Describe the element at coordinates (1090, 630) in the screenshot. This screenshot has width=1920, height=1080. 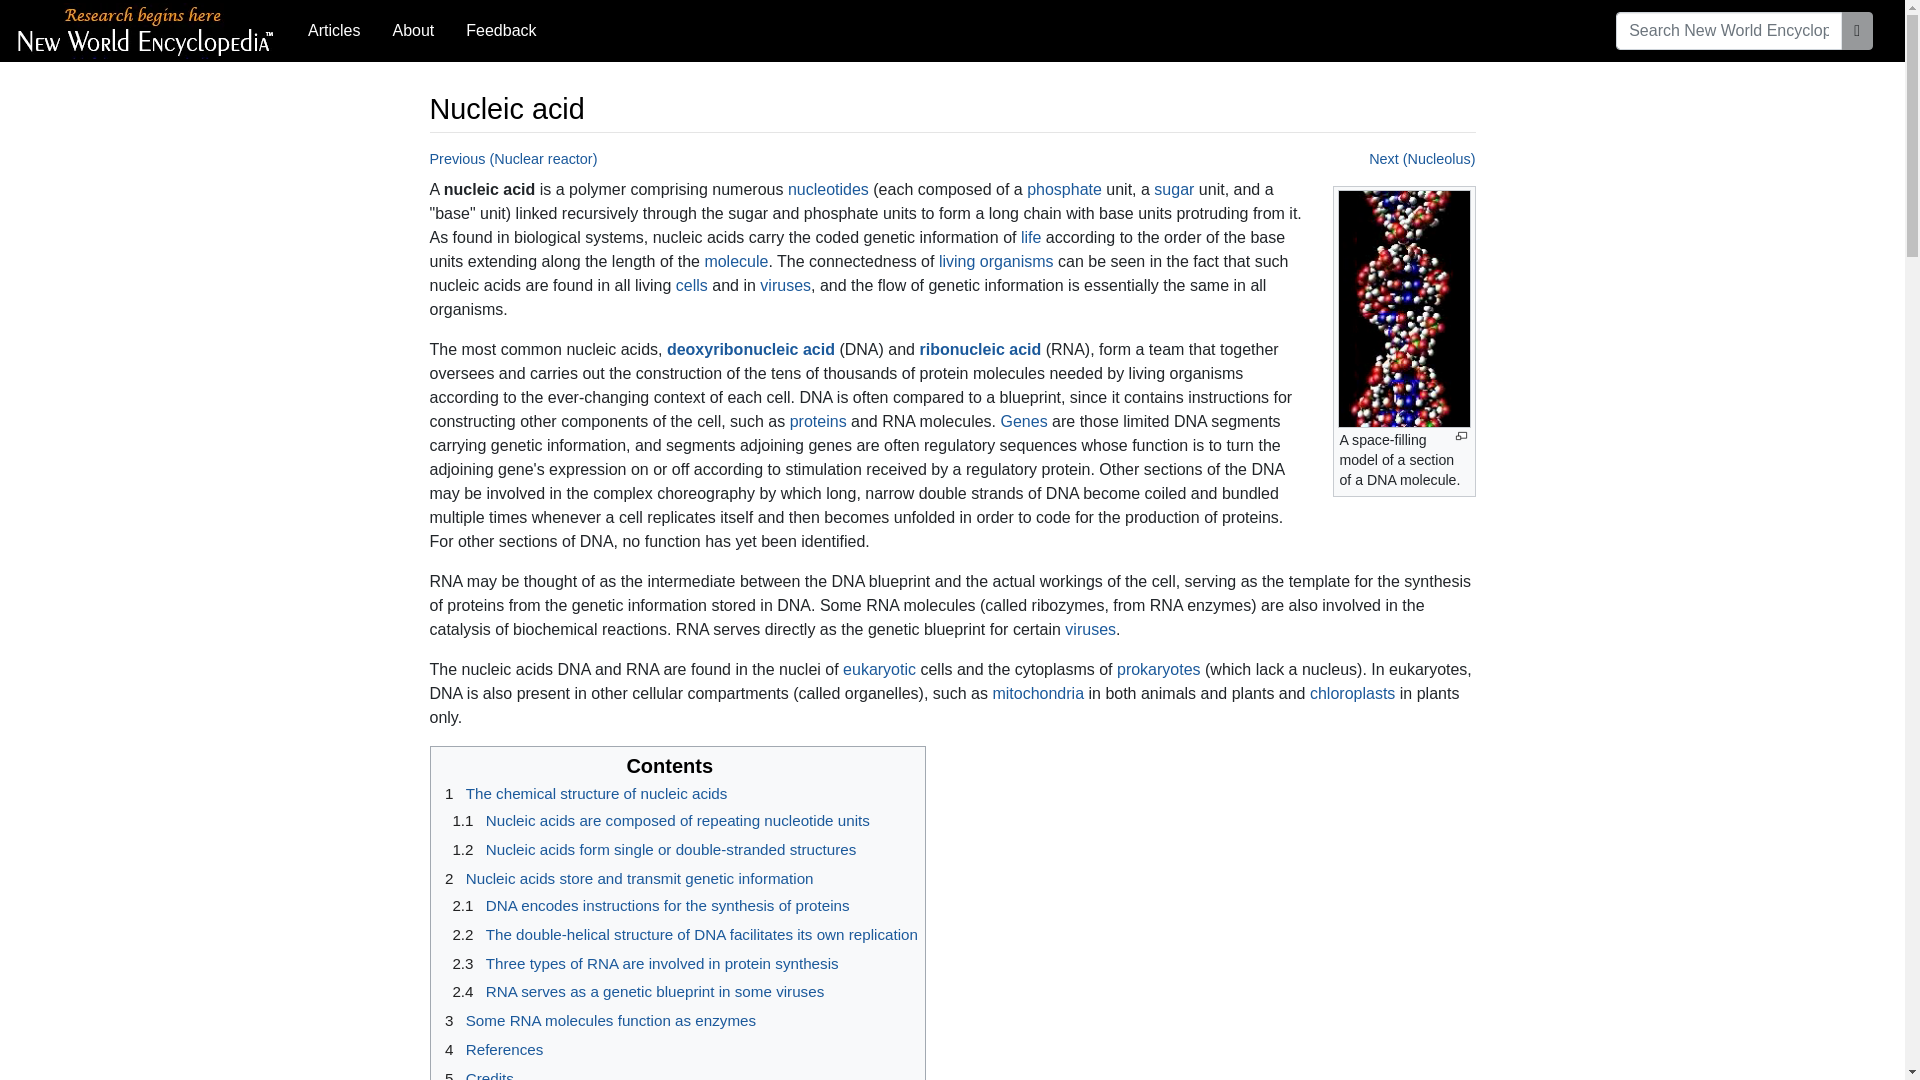
I see `Virus` at that location.